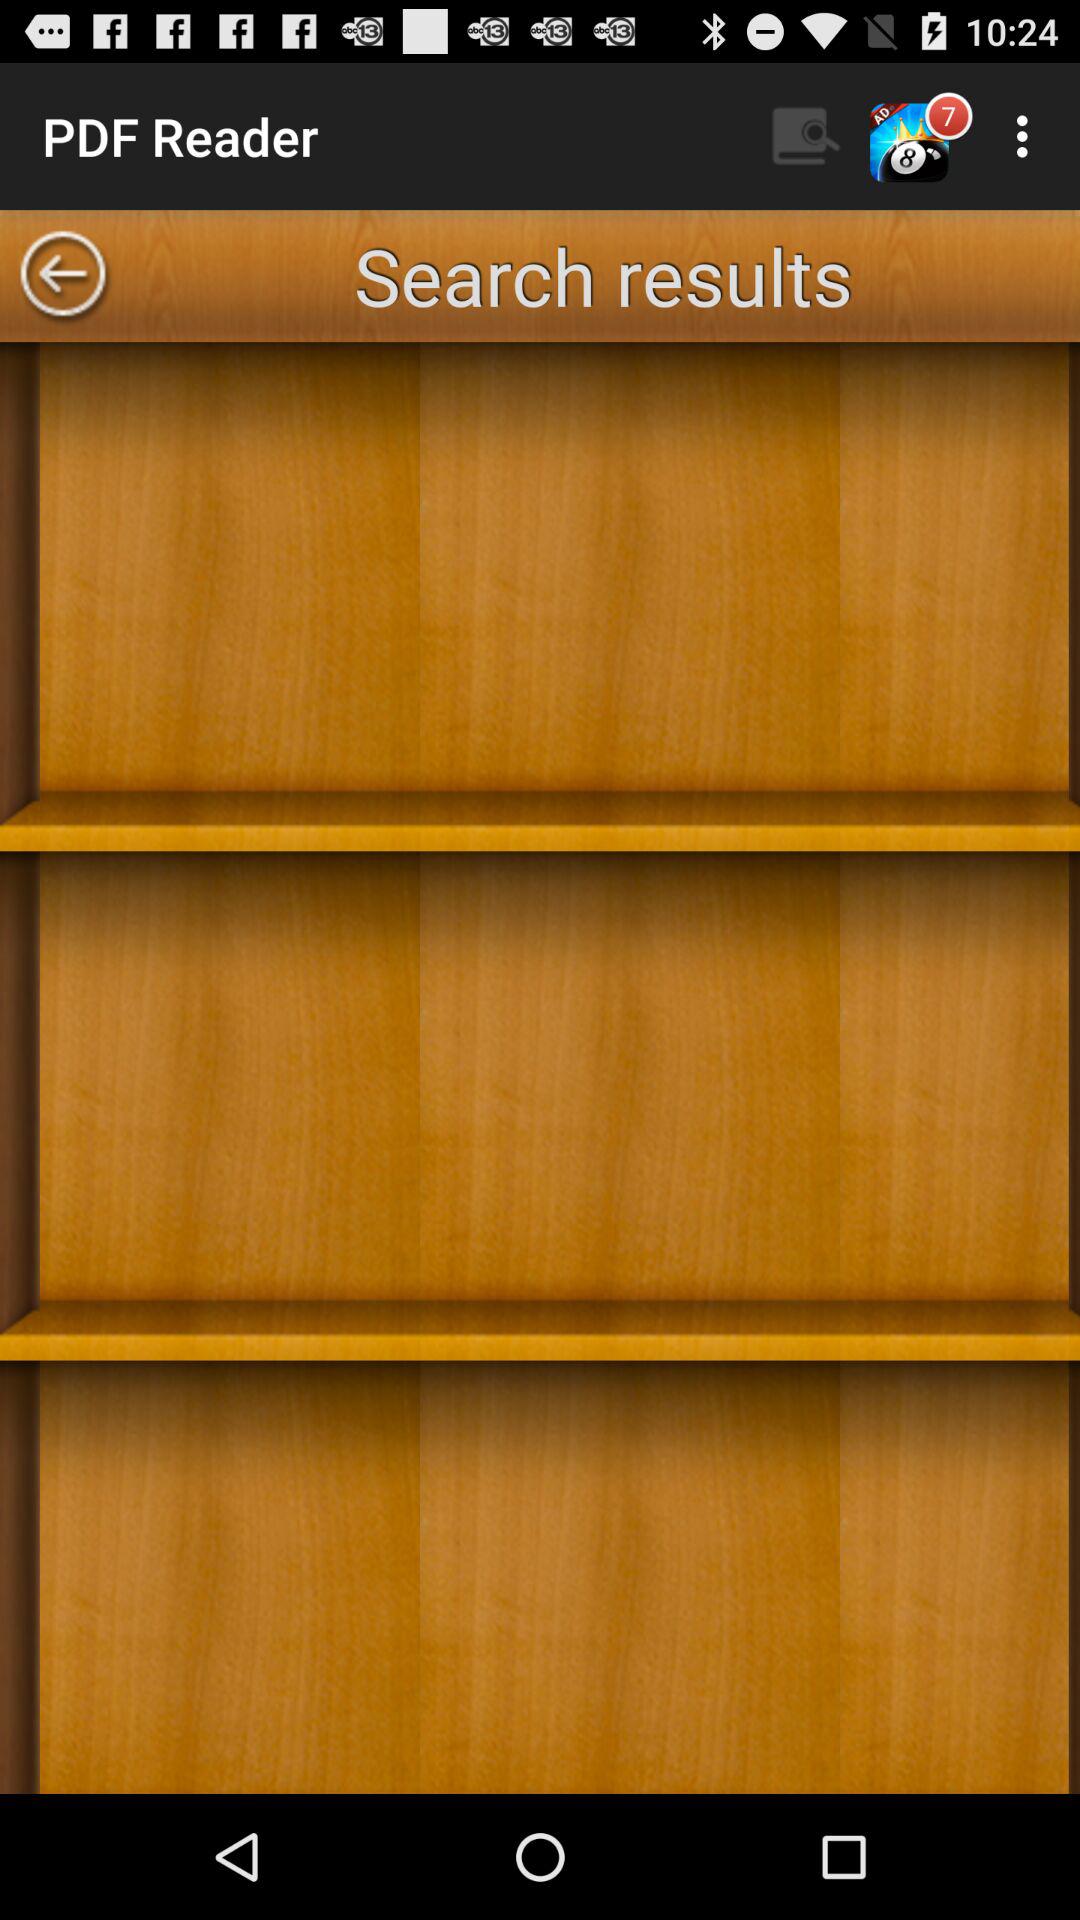  Describe the element at coordinates (540, 1068) in the screenshot. I see `book shelf` at that location.